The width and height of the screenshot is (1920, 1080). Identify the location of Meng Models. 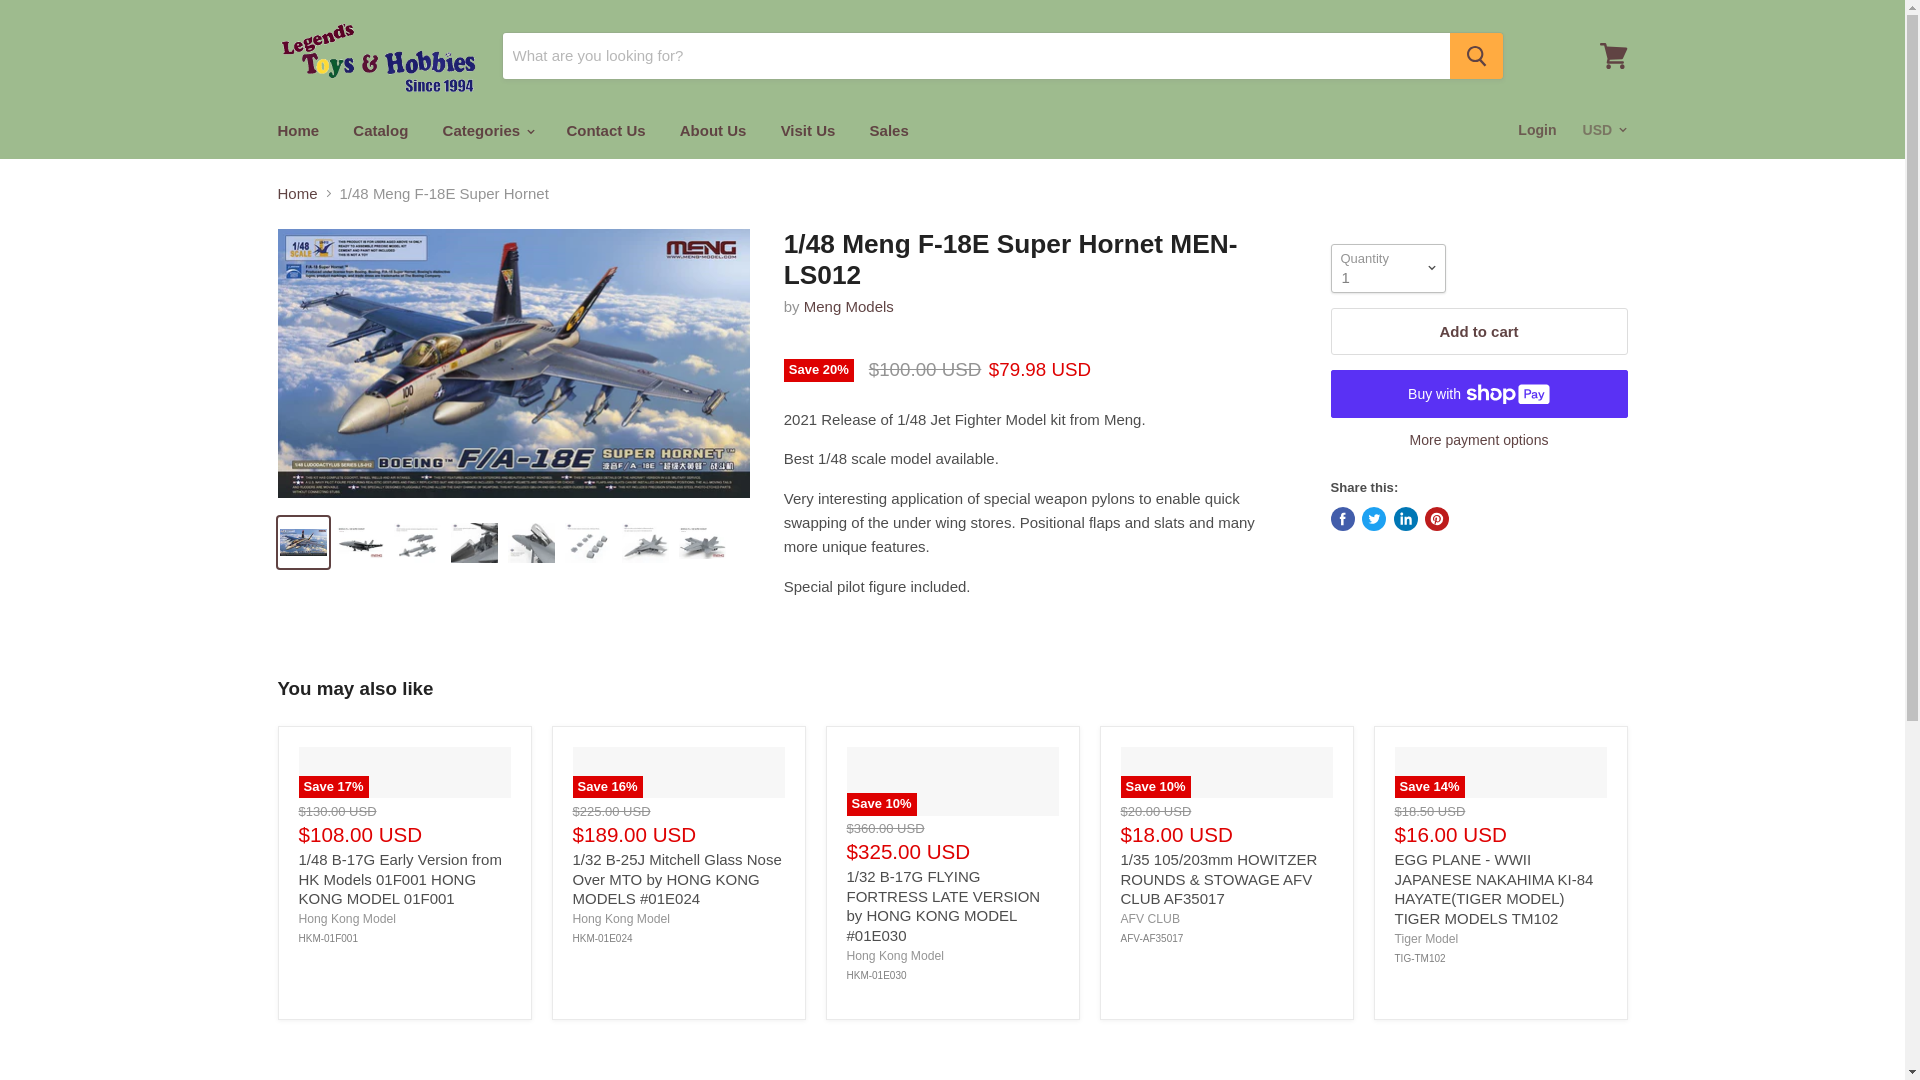
(849, 306).